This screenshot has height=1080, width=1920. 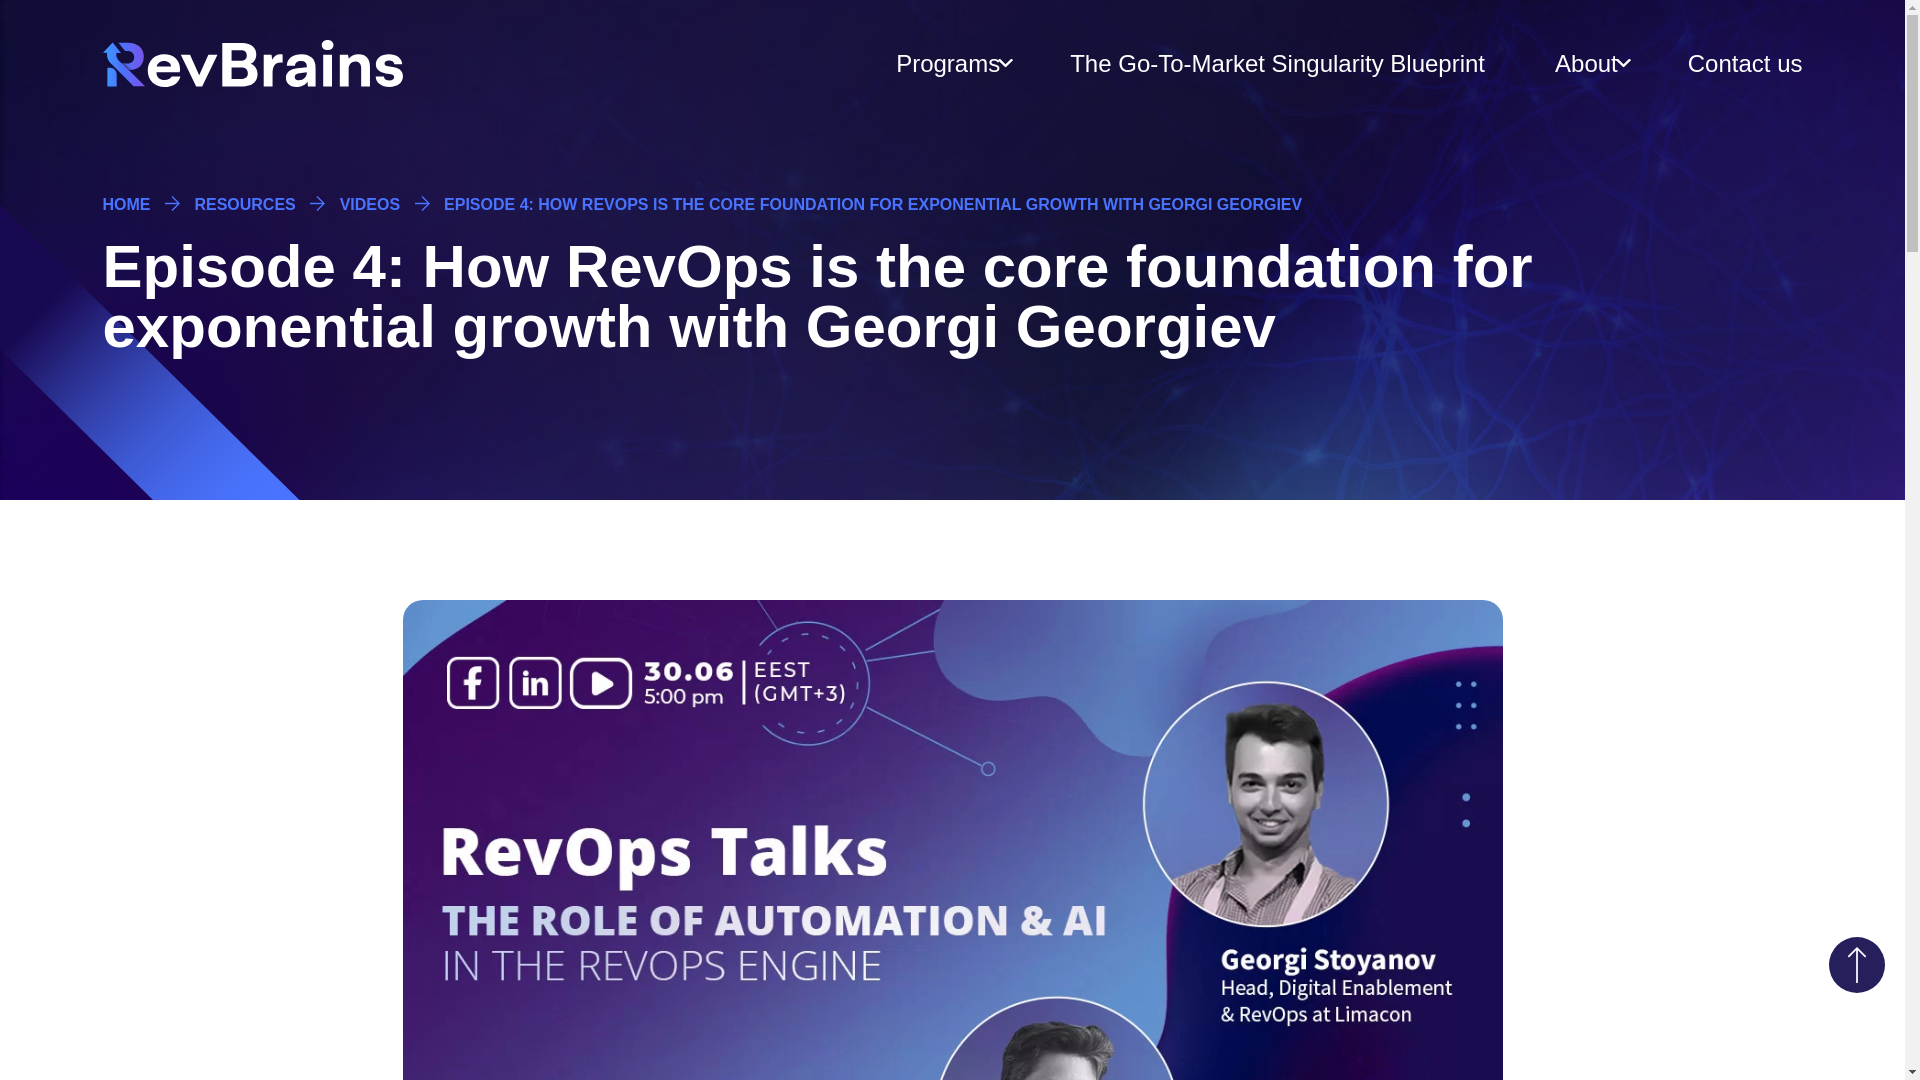 What do you see at coordinates (1276, 64) in the screenshot?
I see `The Go-To-Market Singularity Blueprint` at bounding box center [1276, 64].